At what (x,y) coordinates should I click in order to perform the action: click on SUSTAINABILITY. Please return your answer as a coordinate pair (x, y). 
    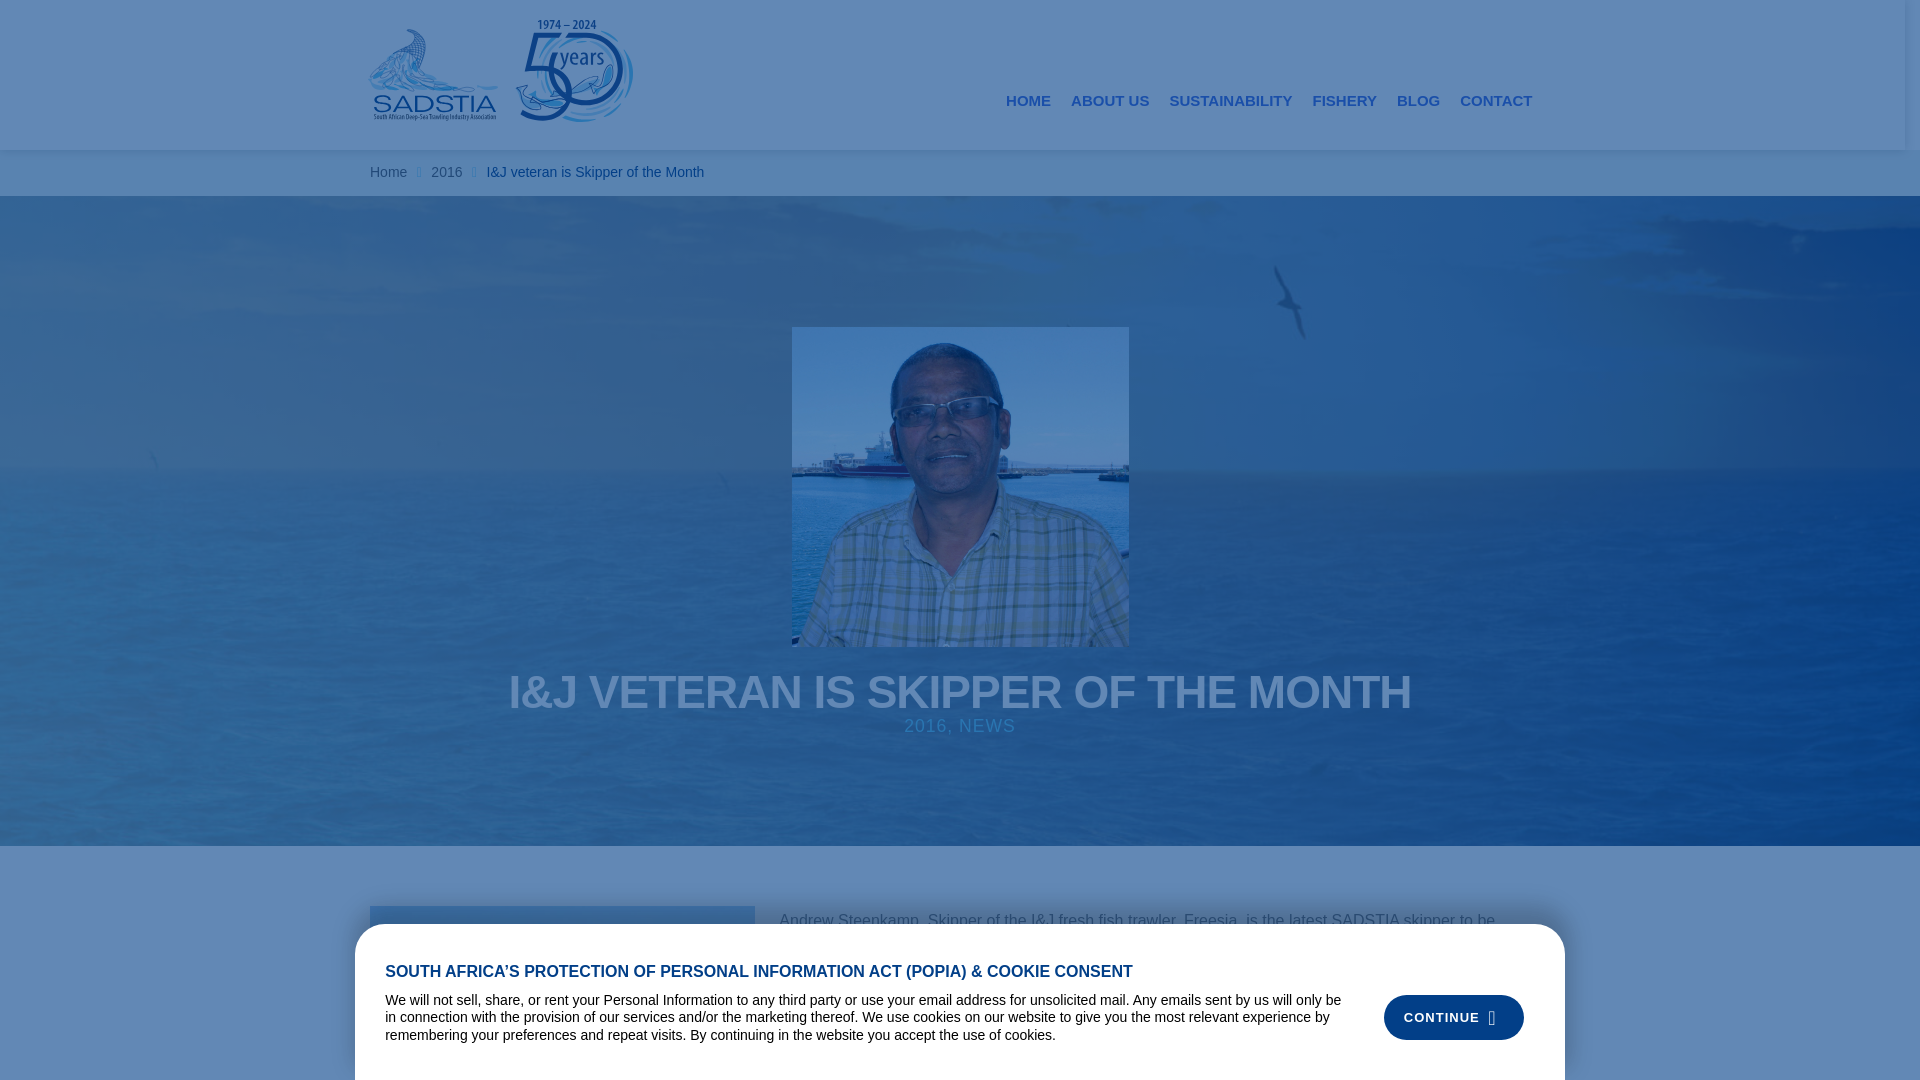
    Looking at the image, I should click on (1230, 100).